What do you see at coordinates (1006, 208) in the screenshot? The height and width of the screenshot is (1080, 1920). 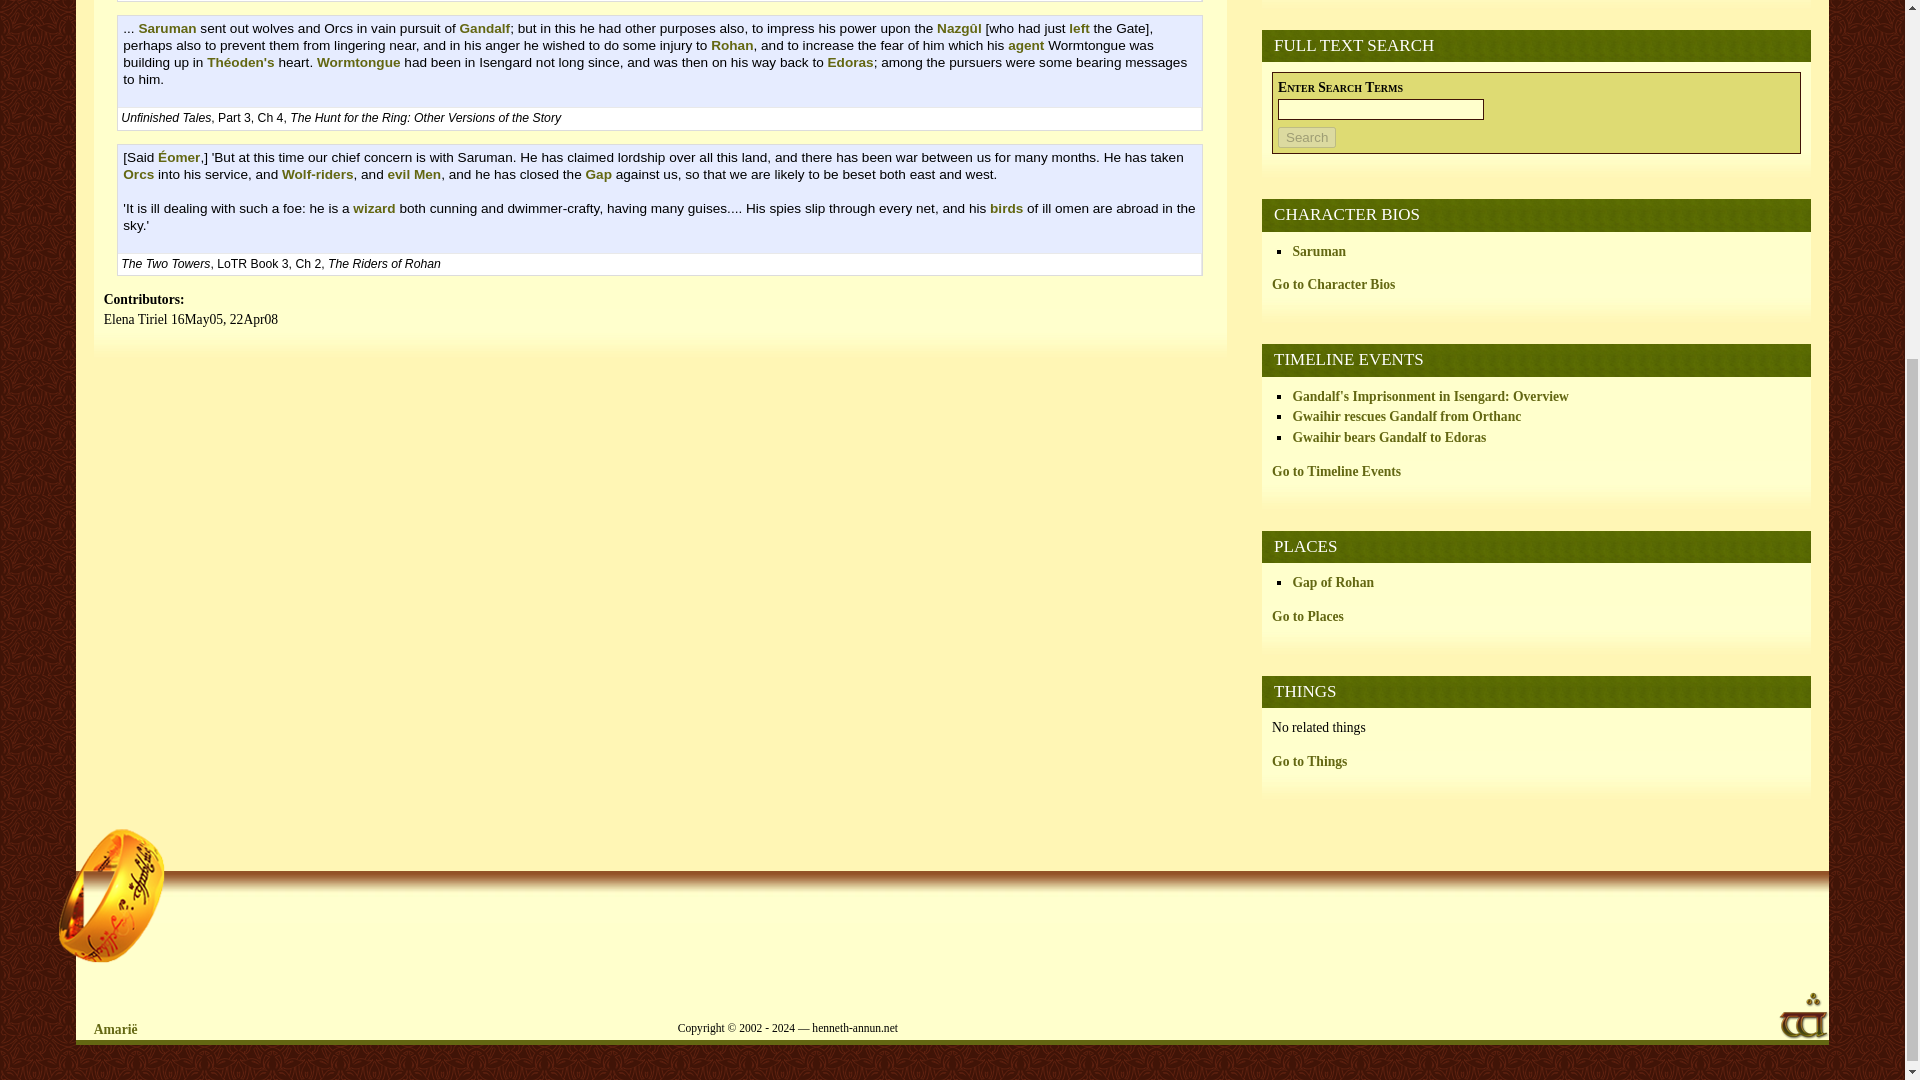 I see `birds` at bounding box center [1006, 208].